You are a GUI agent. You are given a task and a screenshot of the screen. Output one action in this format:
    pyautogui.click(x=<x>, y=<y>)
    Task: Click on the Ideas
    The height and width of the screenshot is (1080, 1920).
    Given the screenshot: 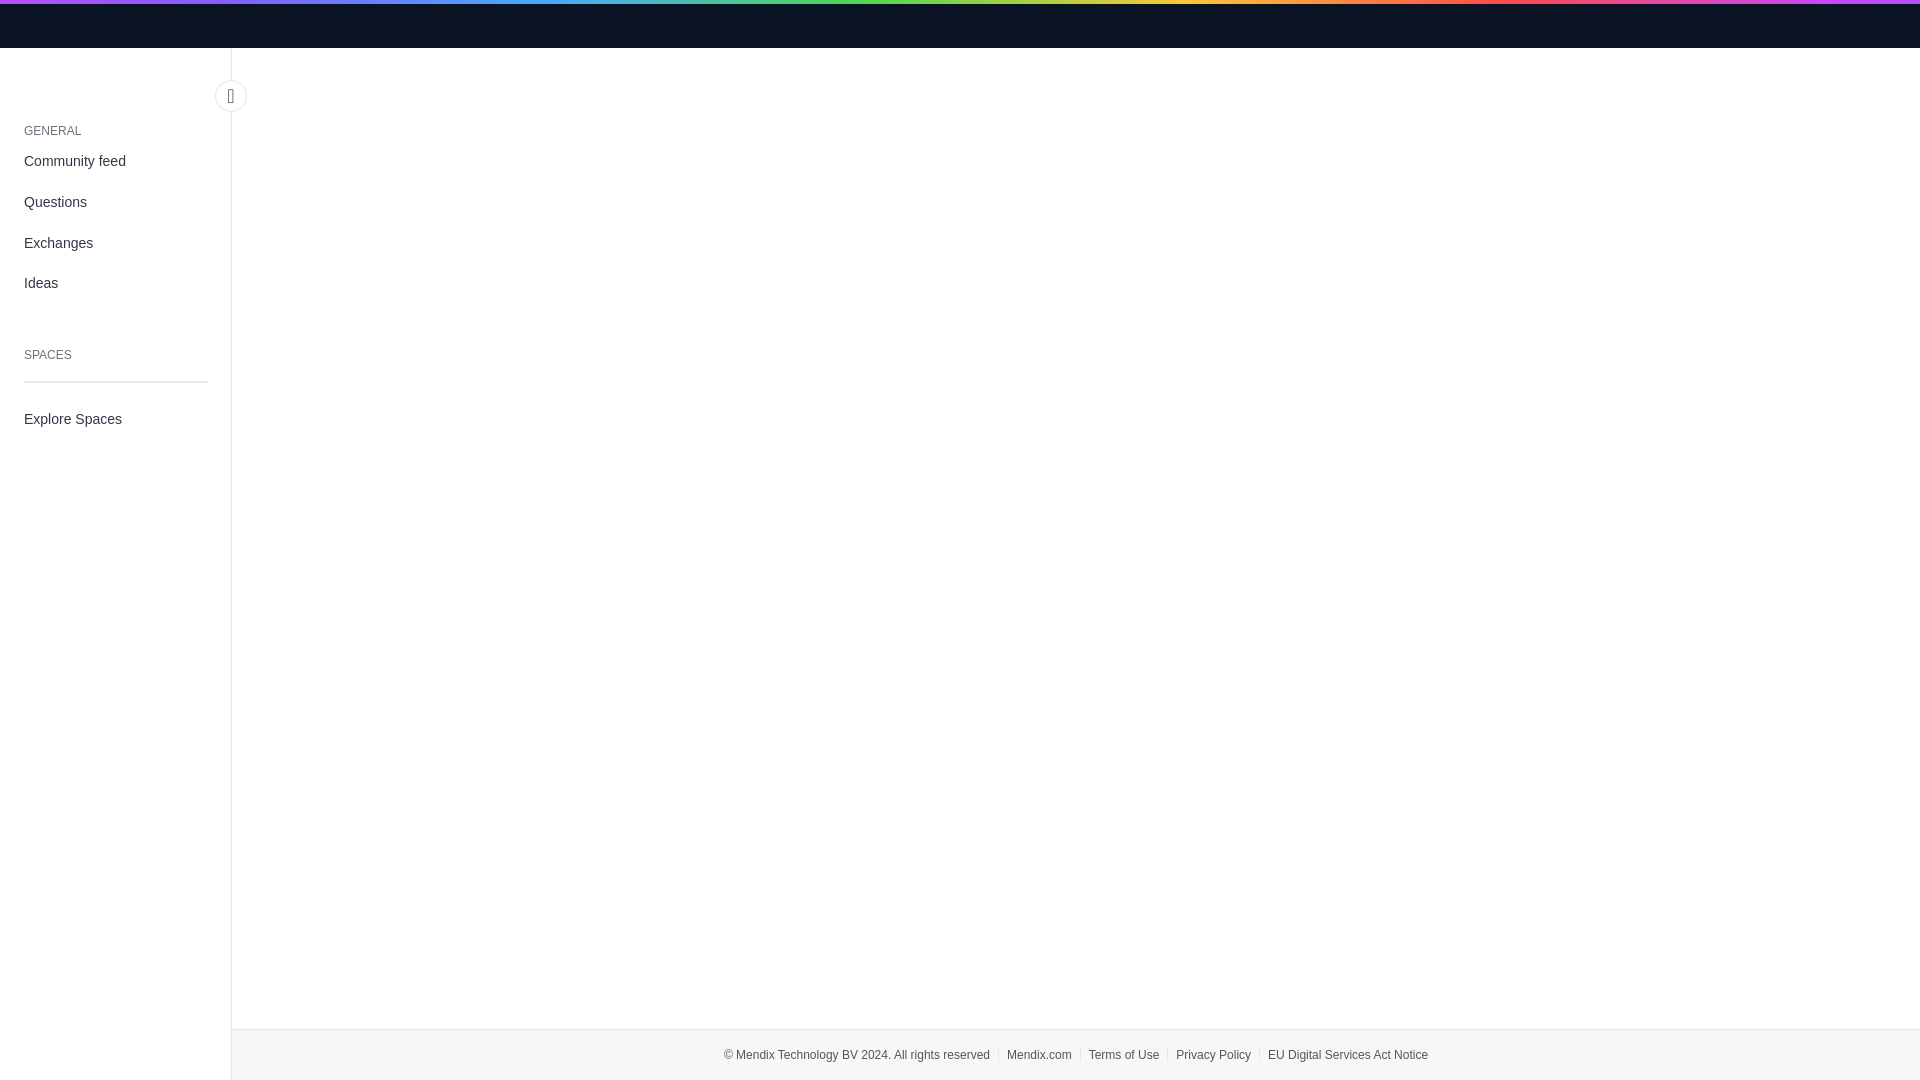 What is the action you would take?
    pyautogui.click(x=116, y=283)
    